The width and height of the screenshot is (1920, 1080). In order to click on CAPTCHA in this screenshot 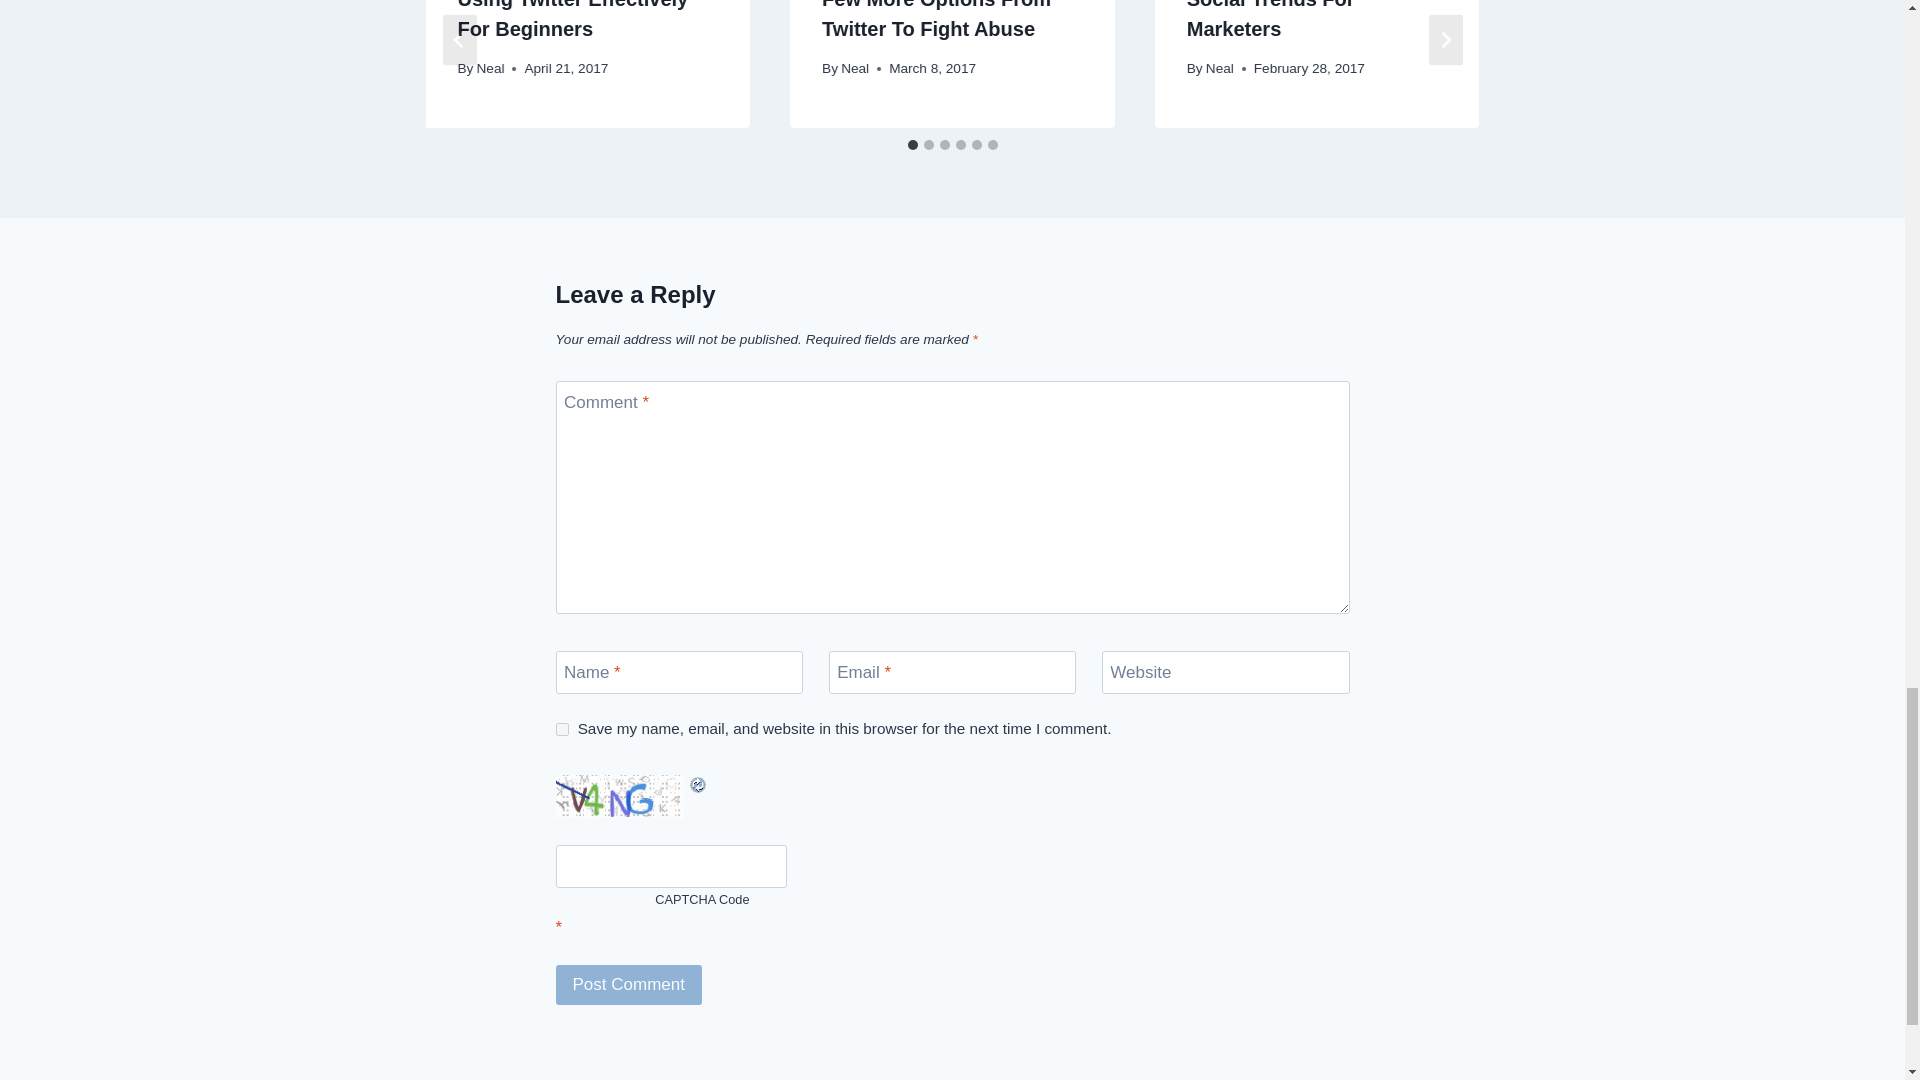, I will do `click(622, 796)`.